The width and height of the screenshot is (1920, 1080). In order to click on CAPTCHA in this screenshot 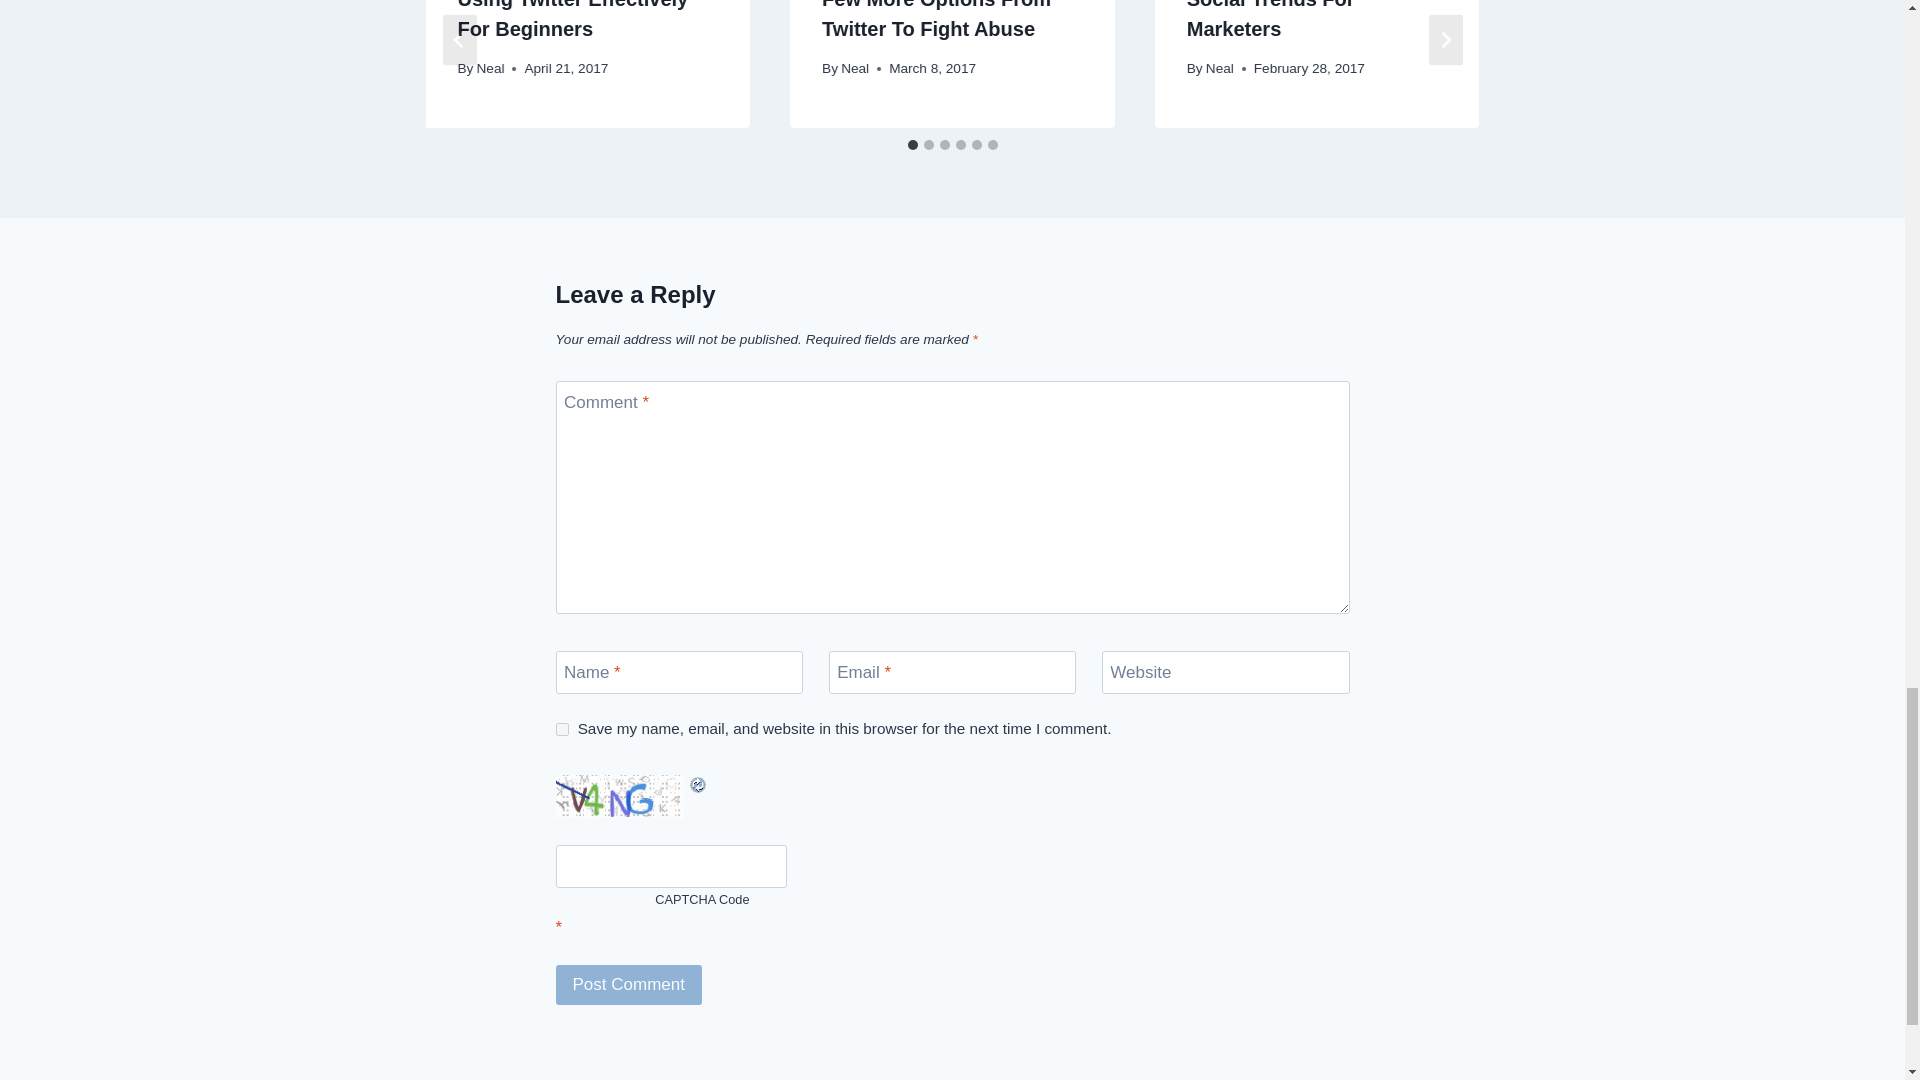, I will do `click(622, 796)`.